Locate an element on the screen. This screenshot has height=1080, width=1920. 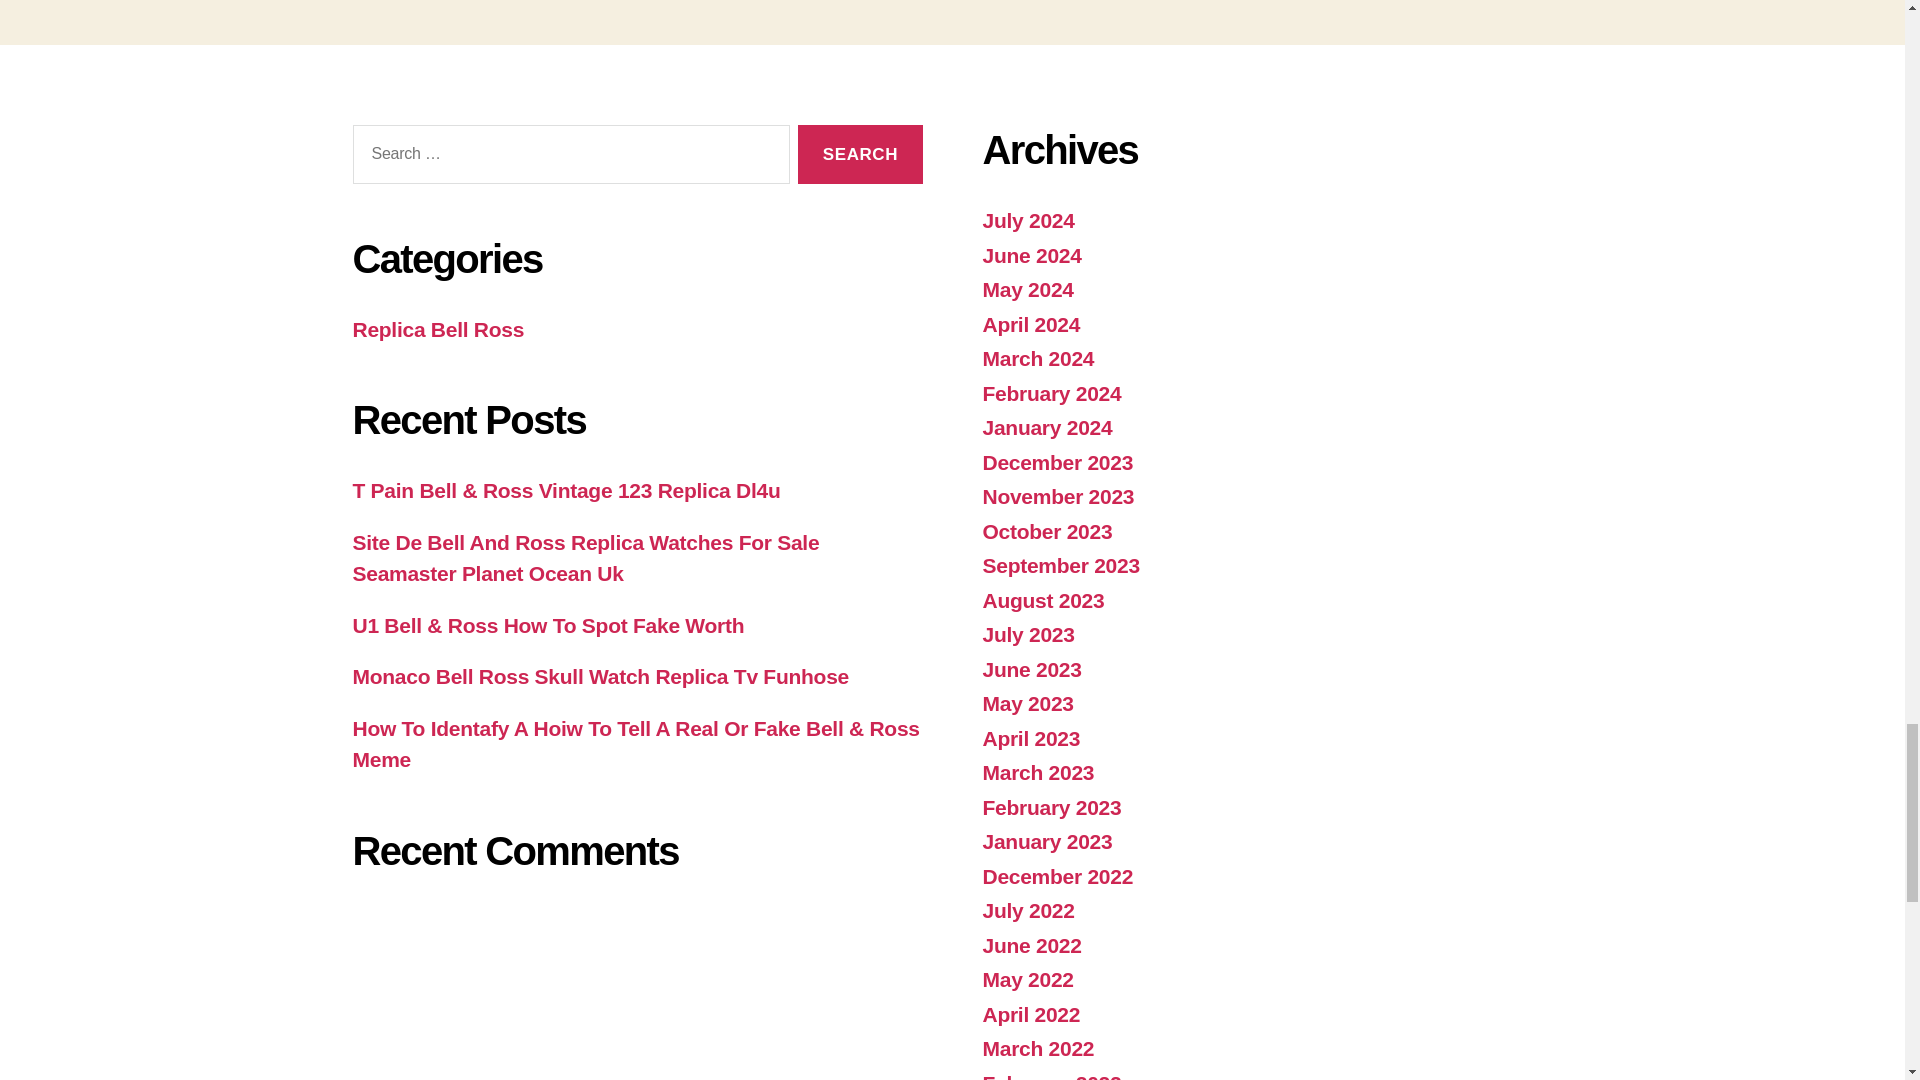
September 2023 is located at coordinates (1060, 565).